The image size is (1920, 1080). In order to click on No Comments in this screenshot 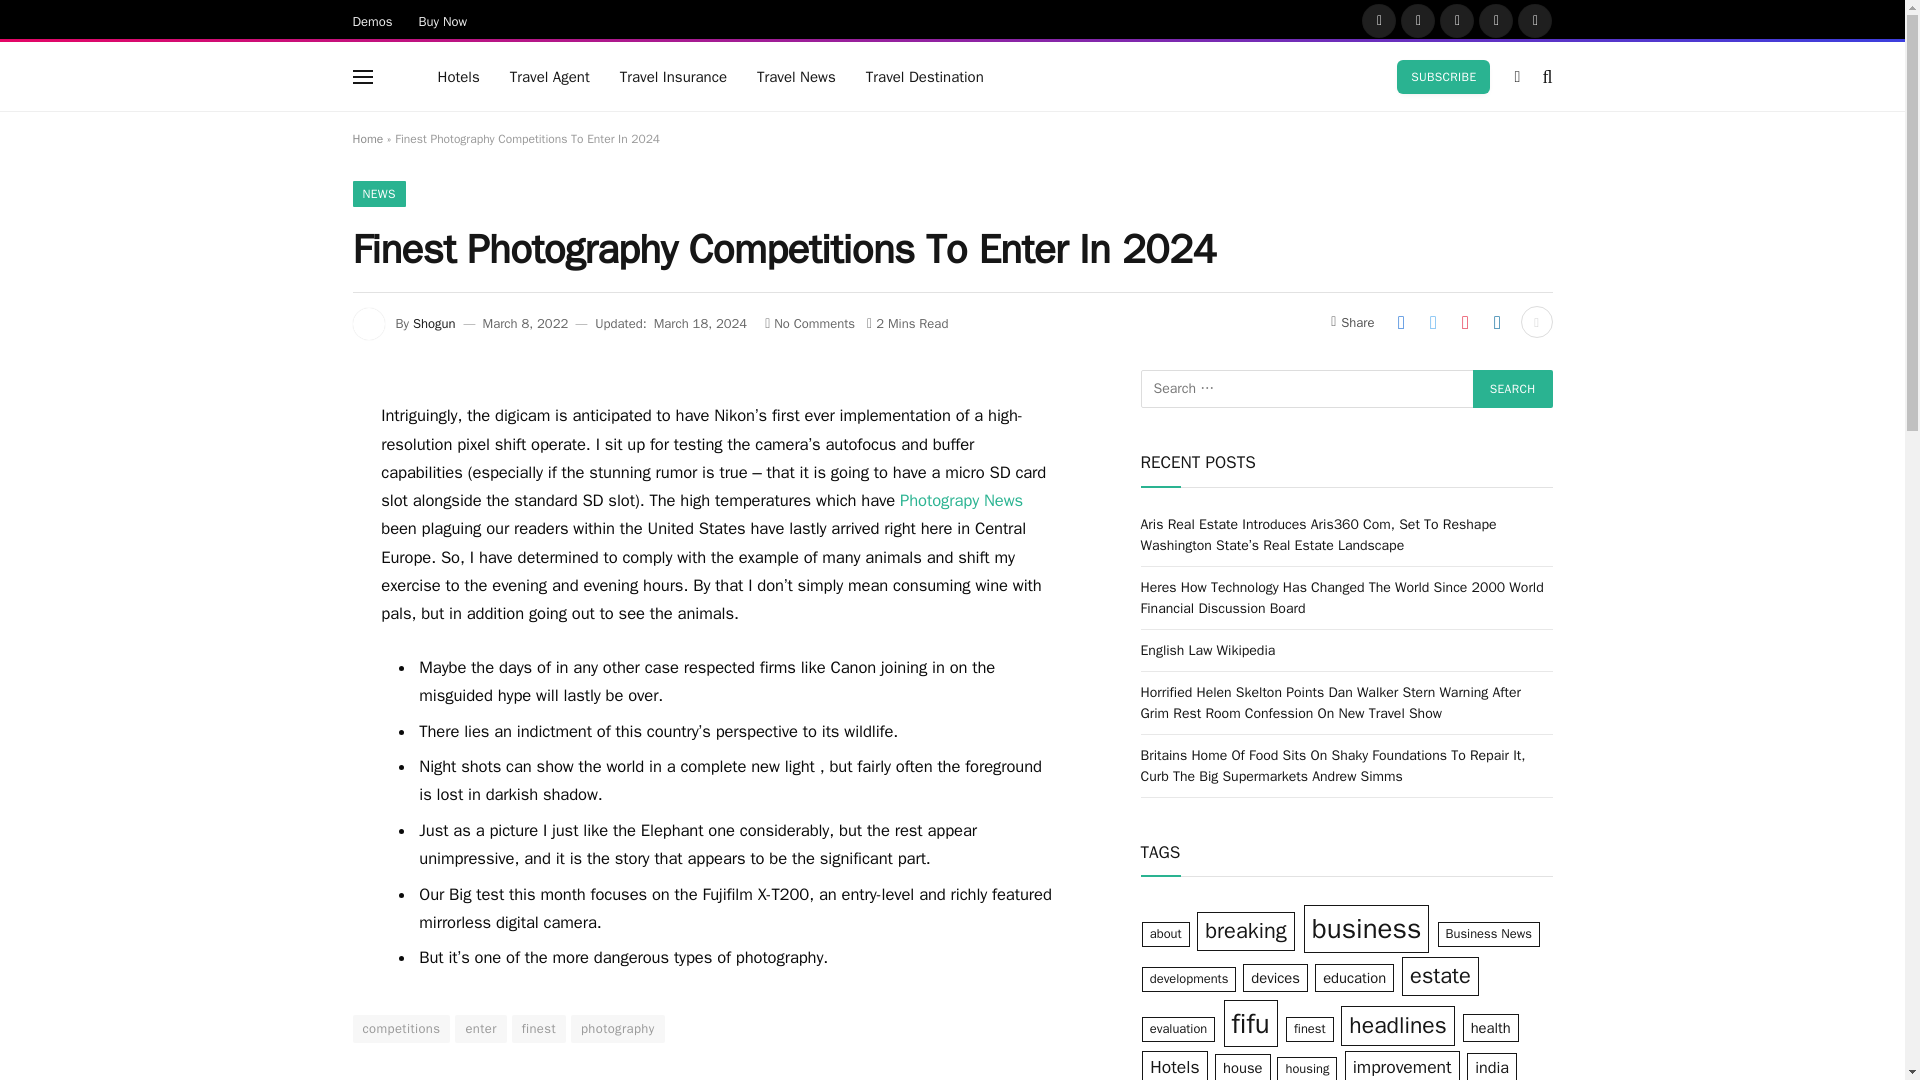, I will do `click(809, 323)`.